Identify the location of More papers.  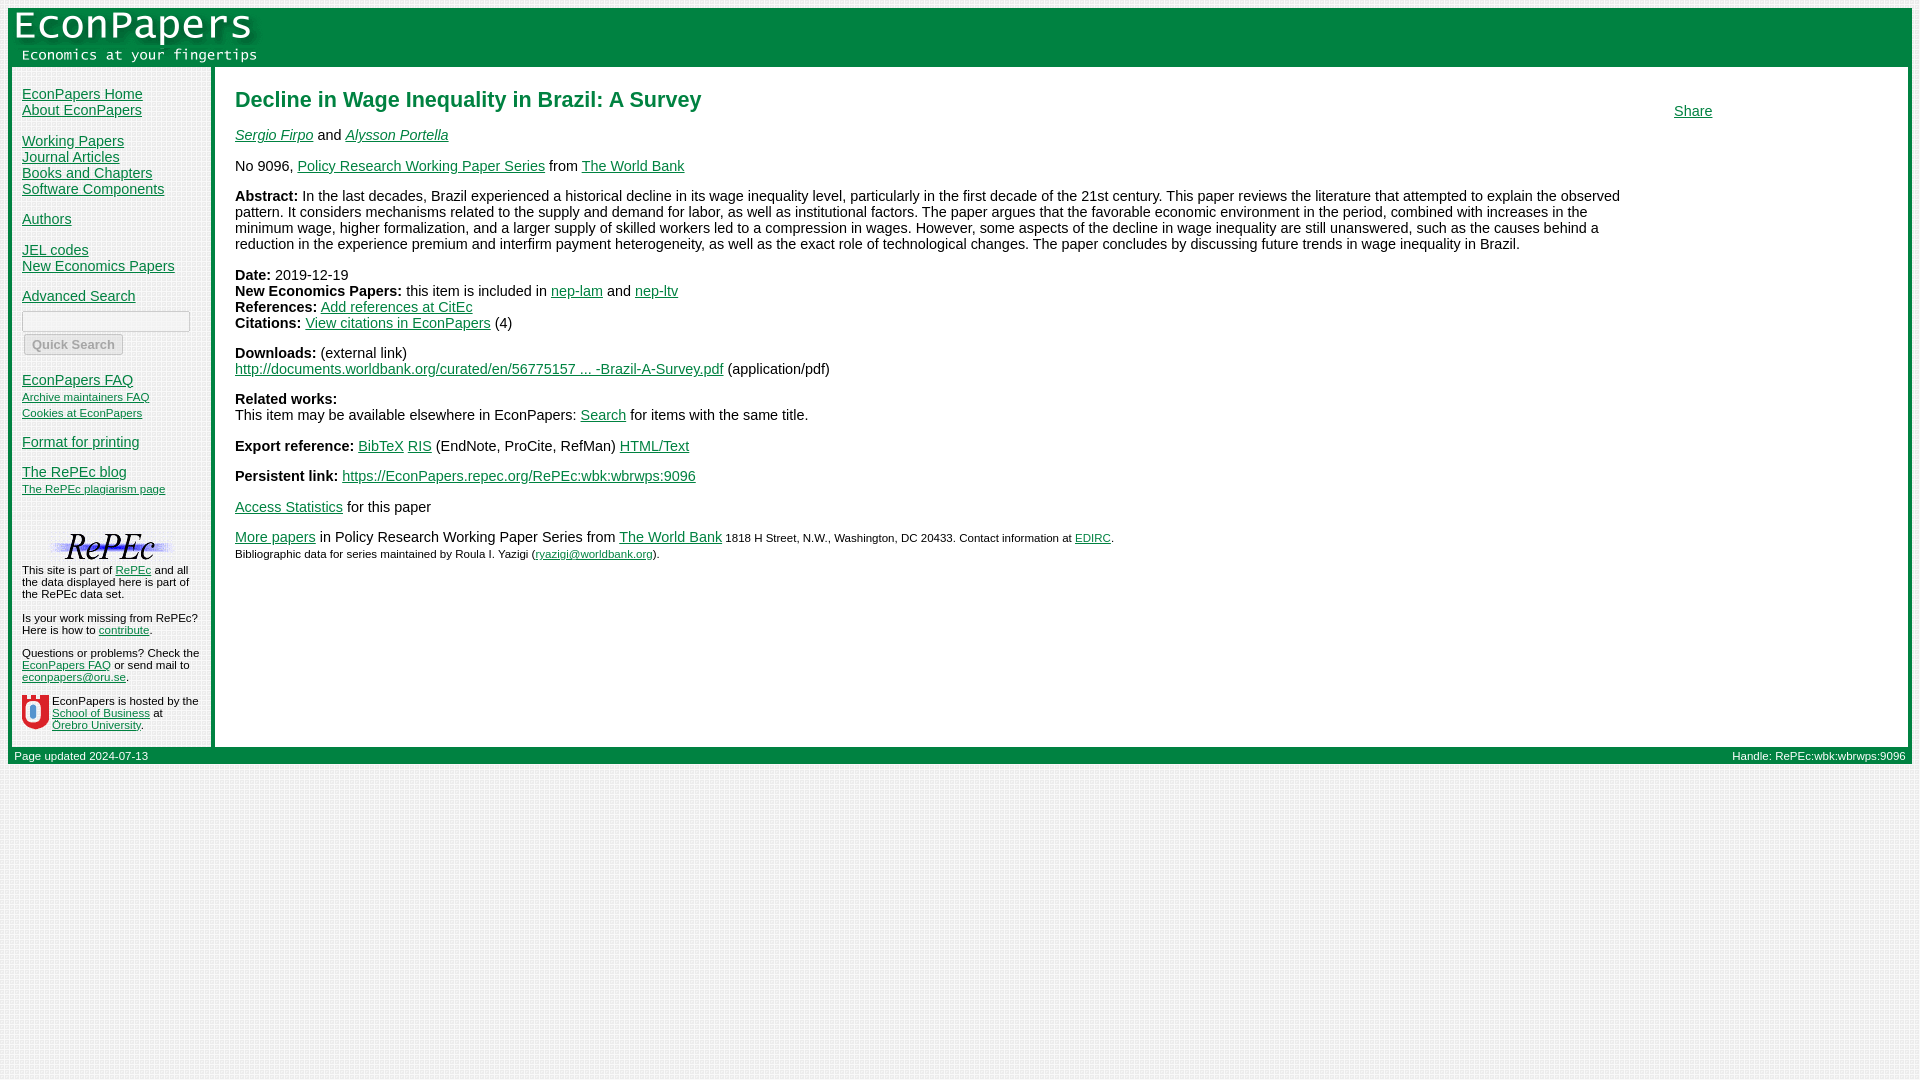
(275, 537).